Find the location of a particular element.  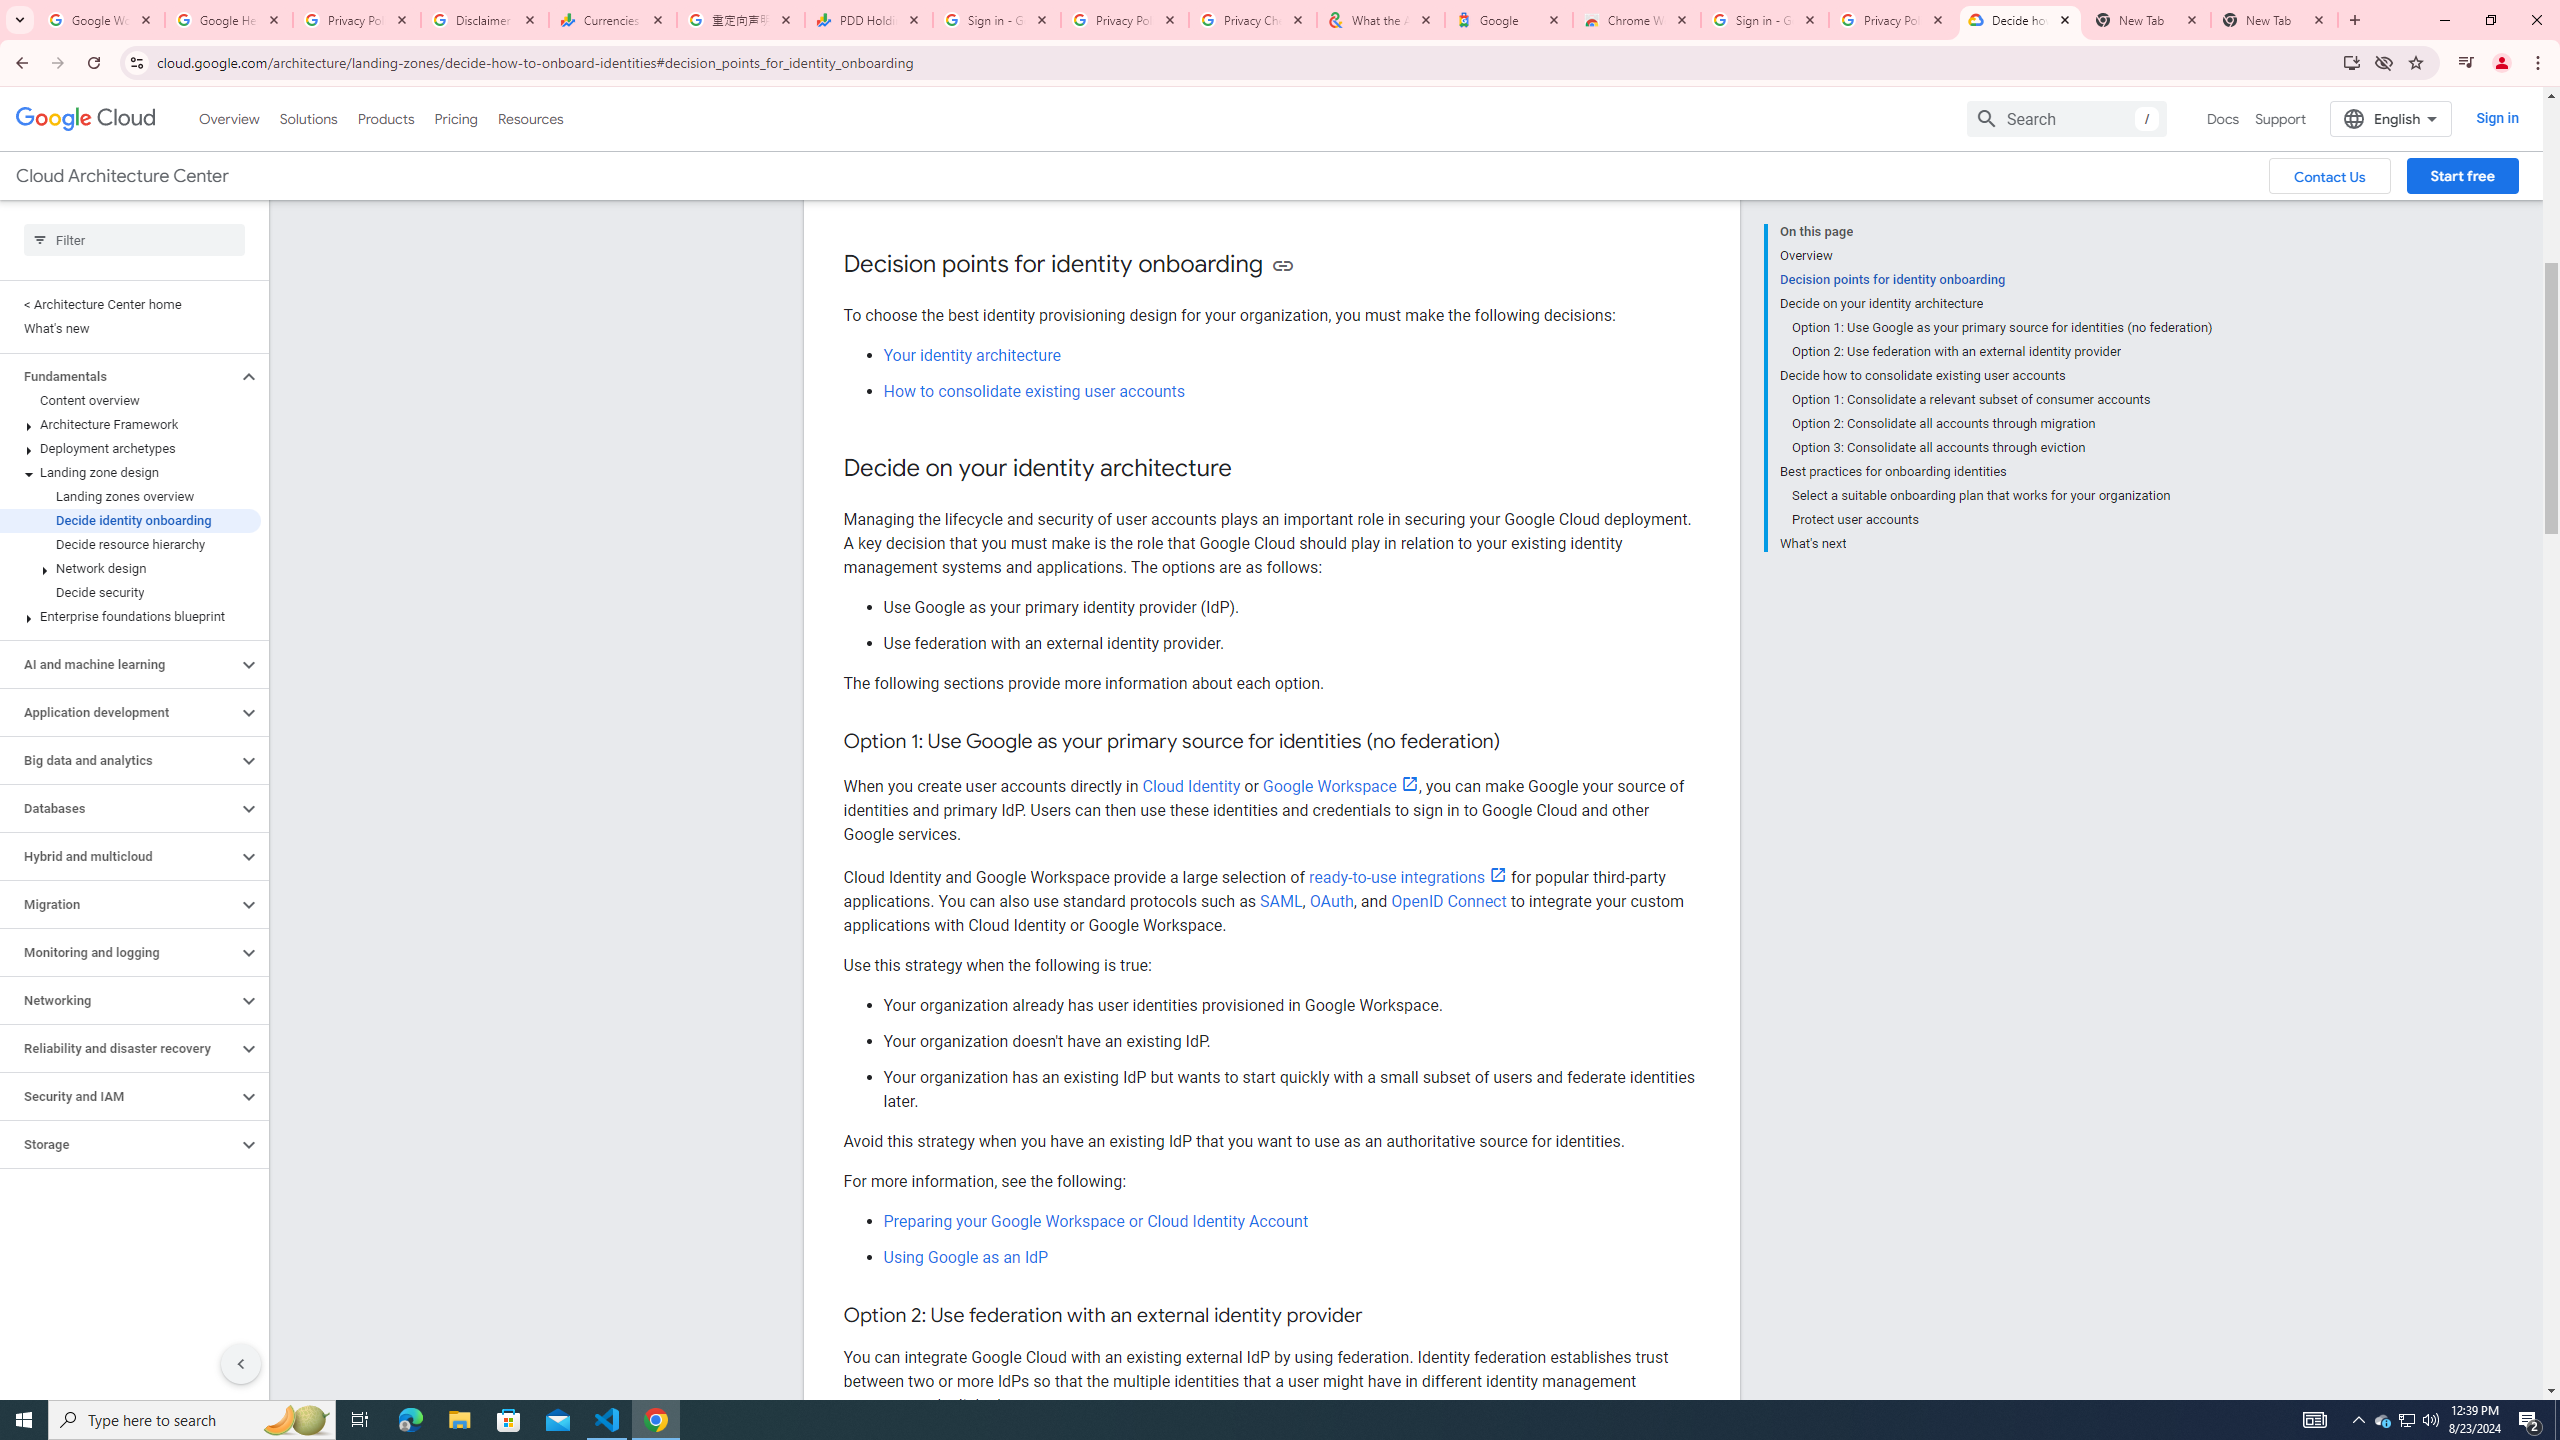

OAuth is located at coordinates (1331, 901).